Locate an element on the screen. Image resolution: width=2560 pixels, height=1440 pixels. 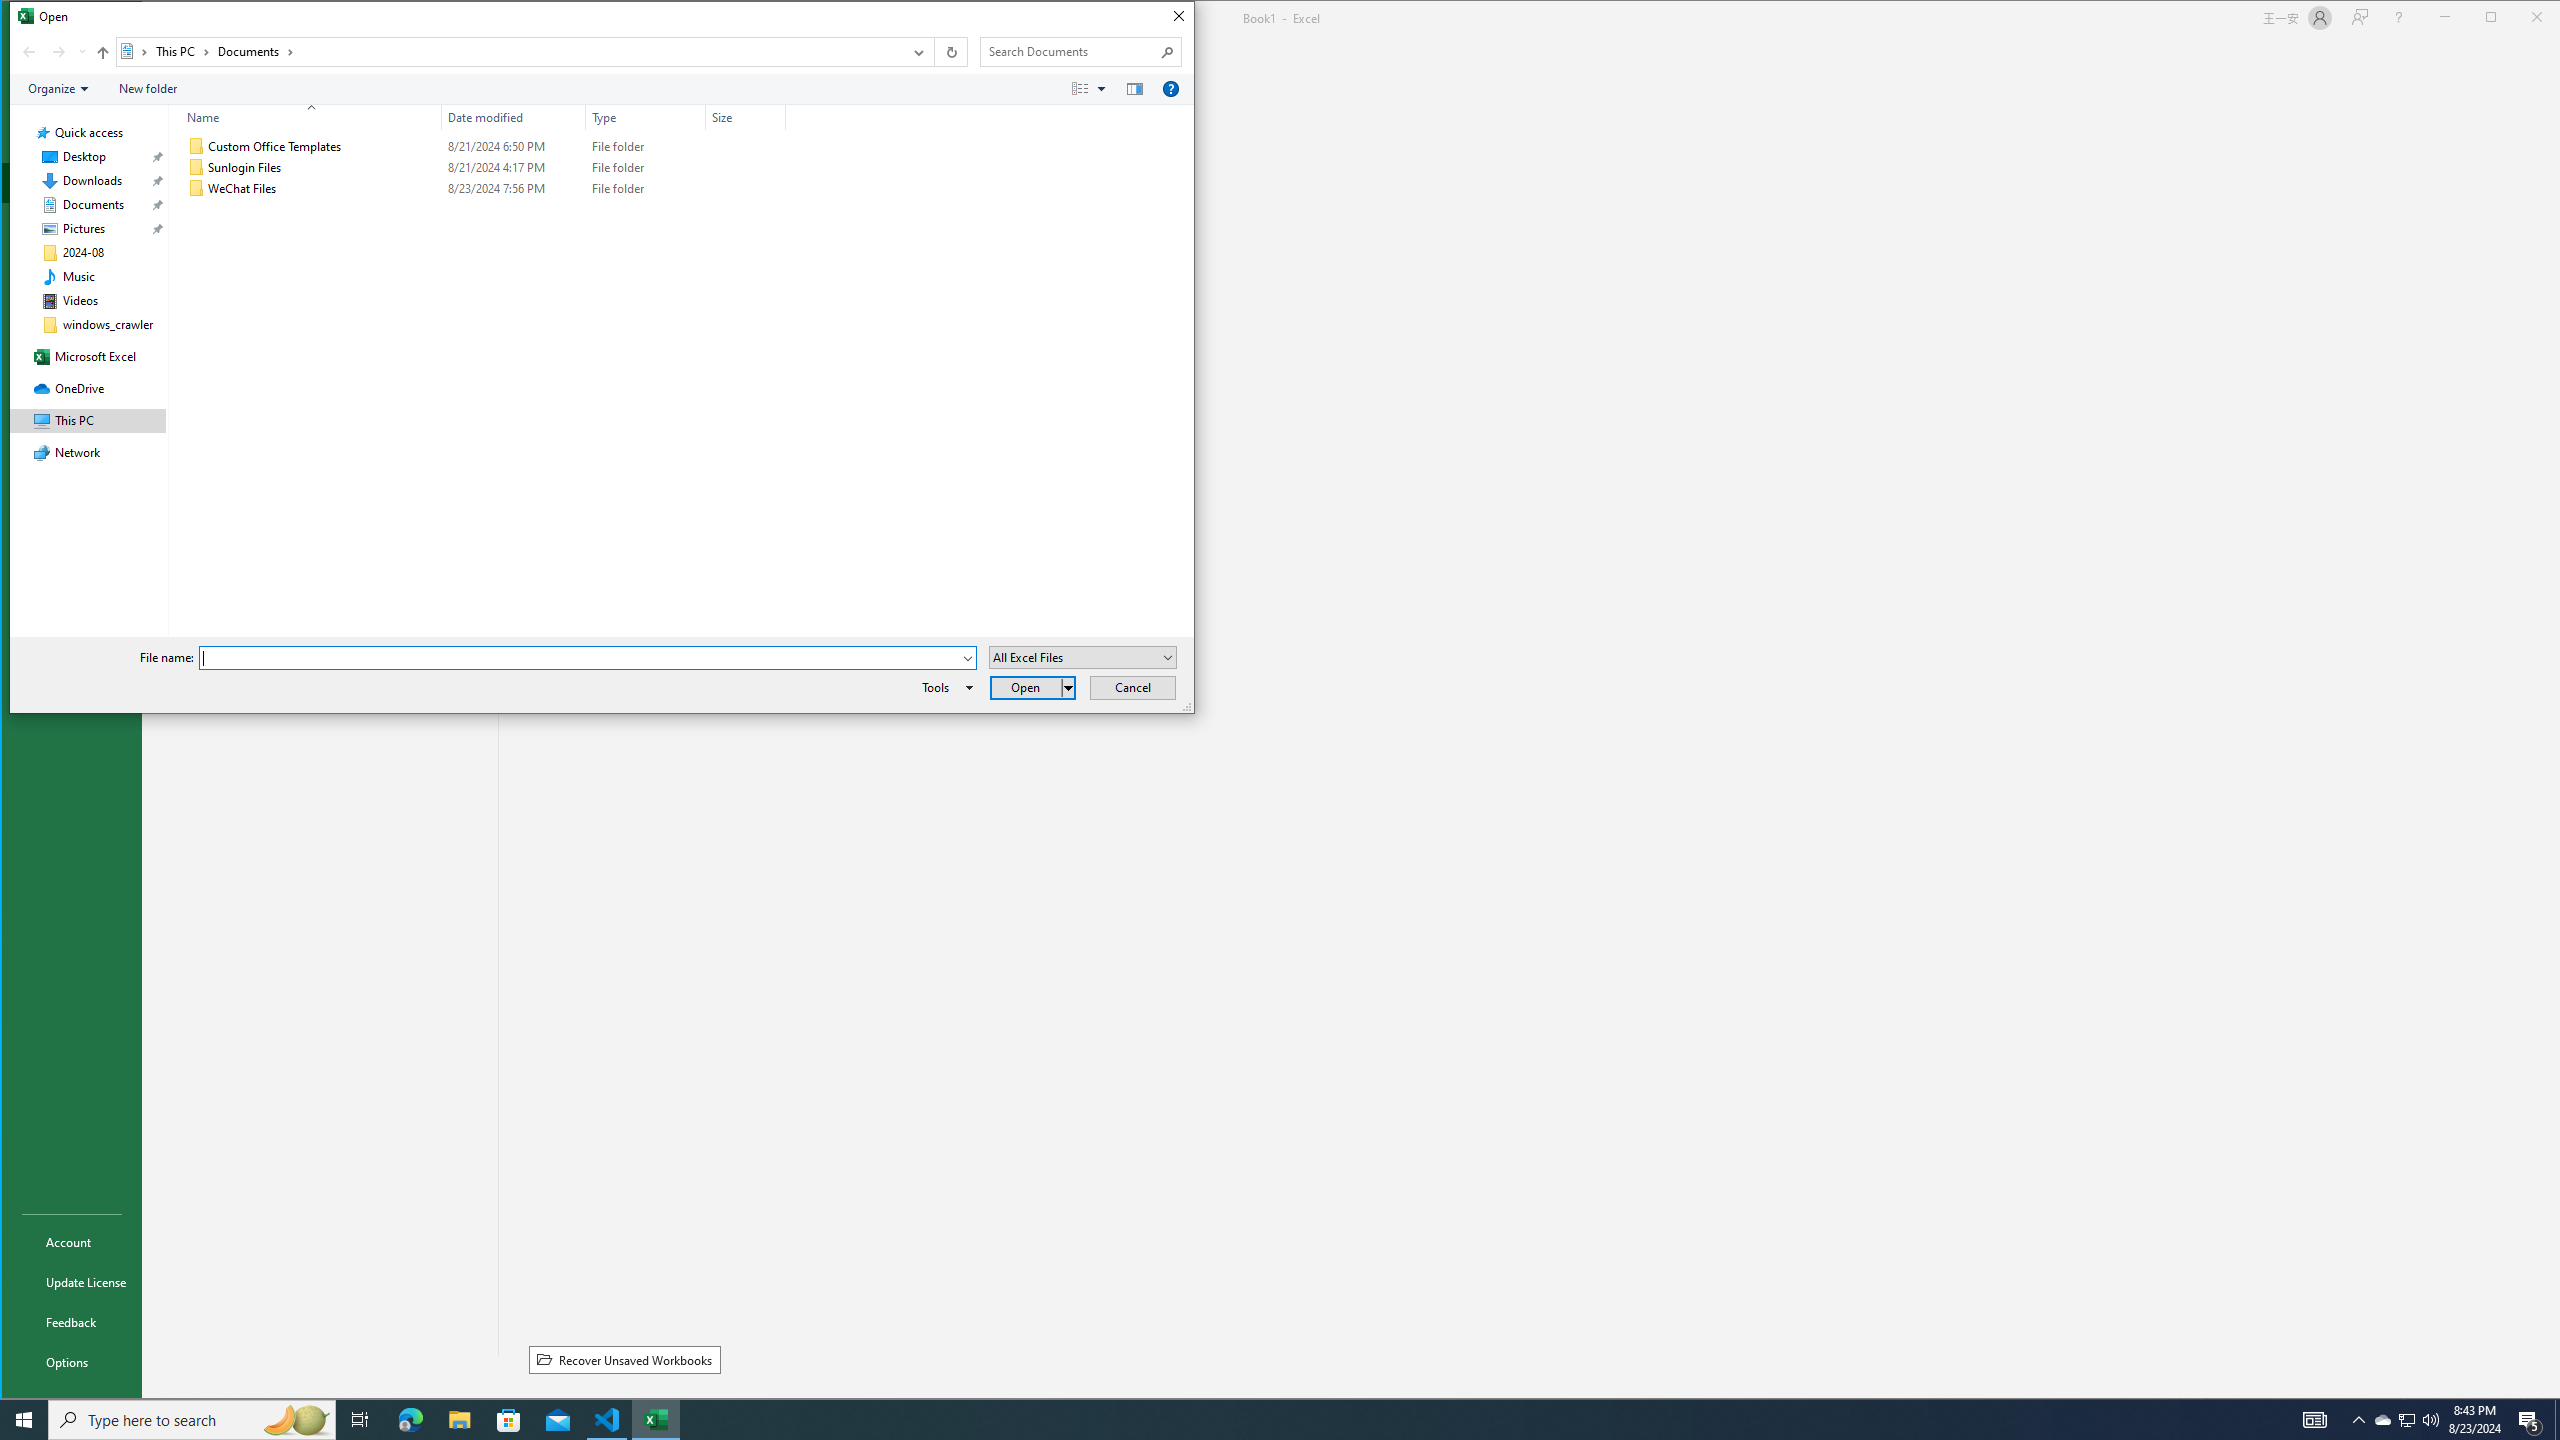
New folder is located at coordinates (148, 89).